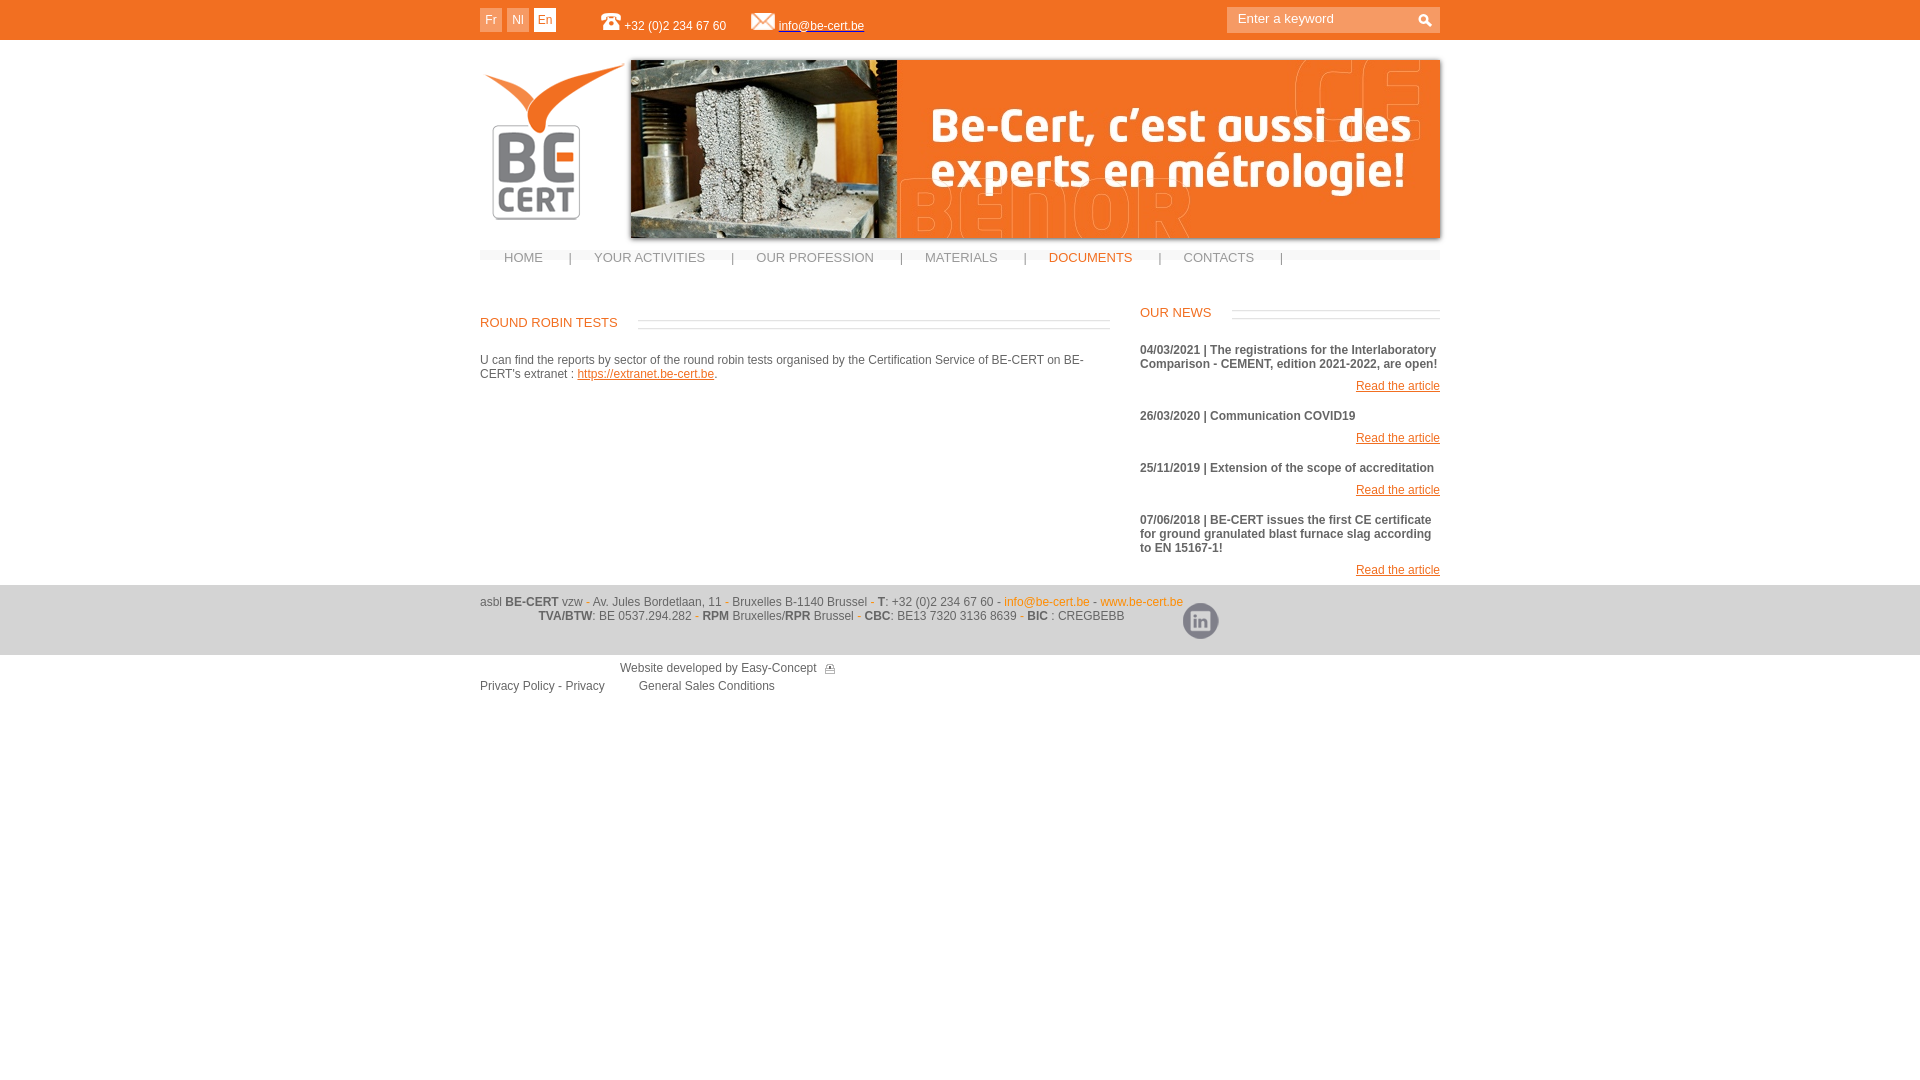 The image size is (1920, 1080). I want to click on CONTACTS, so click(1220, 258).